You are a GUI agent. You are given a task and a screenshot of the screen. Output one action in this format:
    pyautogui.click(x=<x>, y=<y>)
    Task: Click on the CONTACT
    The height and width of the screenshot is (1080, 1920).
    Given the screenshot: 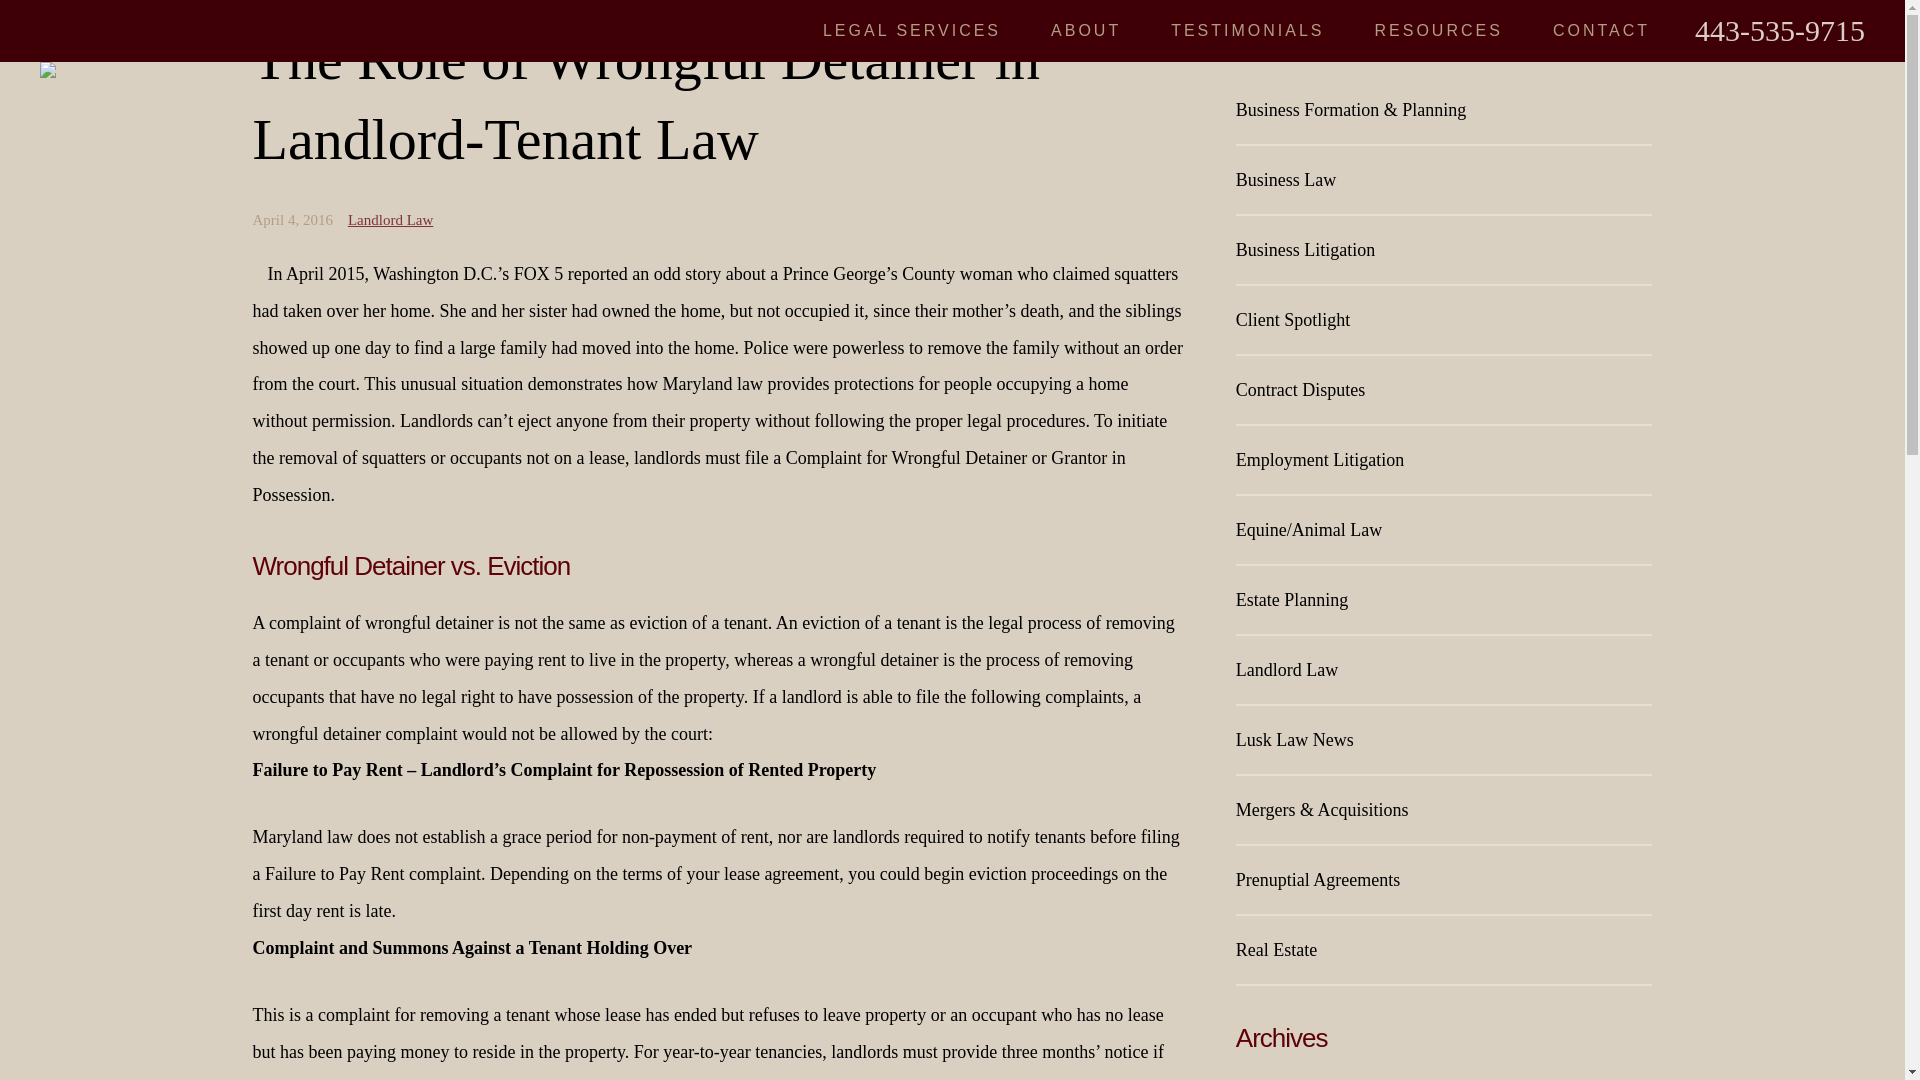 What is the action you would take?
    pyautogui.click(x=1601, y=30)
    